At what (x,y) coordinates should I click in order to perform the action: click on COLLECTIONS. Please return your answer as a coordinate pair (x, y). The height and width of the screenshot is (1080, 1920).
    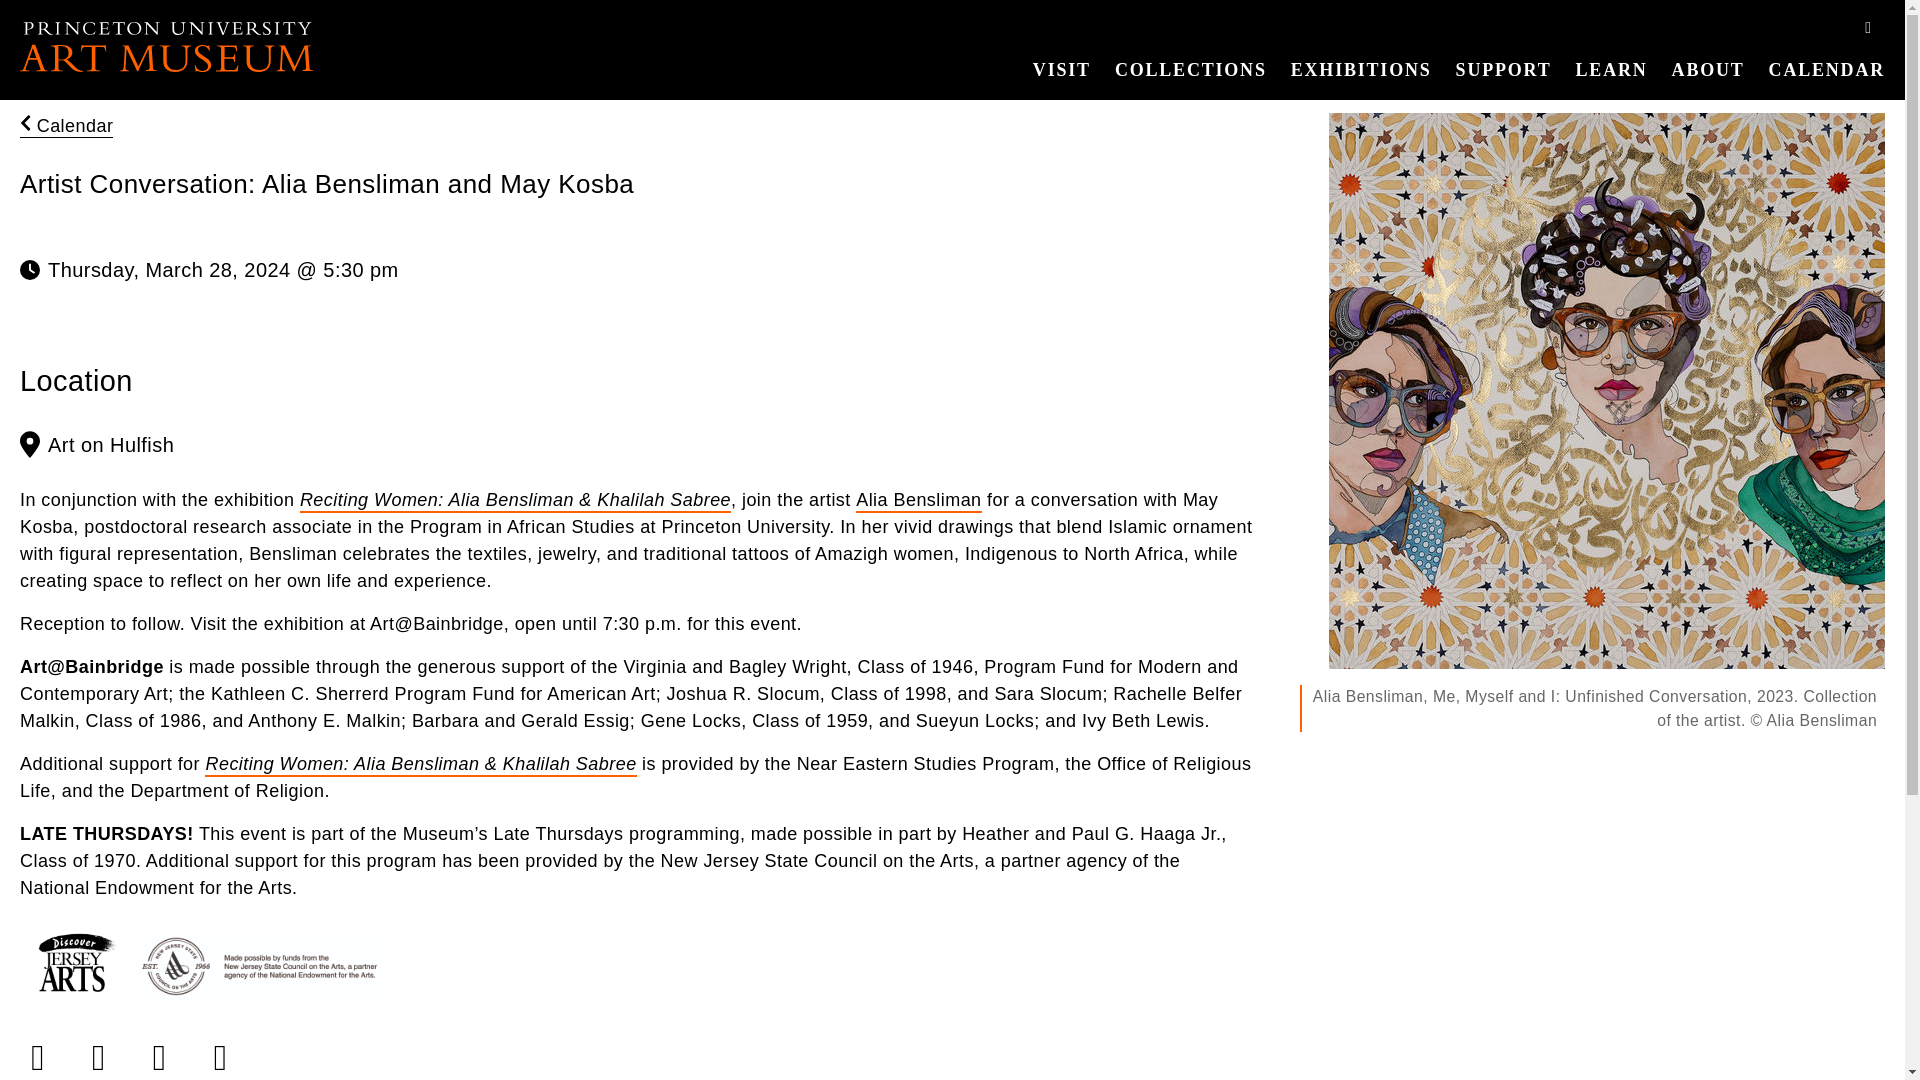
    Looking at the image, I should click on (1190, 70).